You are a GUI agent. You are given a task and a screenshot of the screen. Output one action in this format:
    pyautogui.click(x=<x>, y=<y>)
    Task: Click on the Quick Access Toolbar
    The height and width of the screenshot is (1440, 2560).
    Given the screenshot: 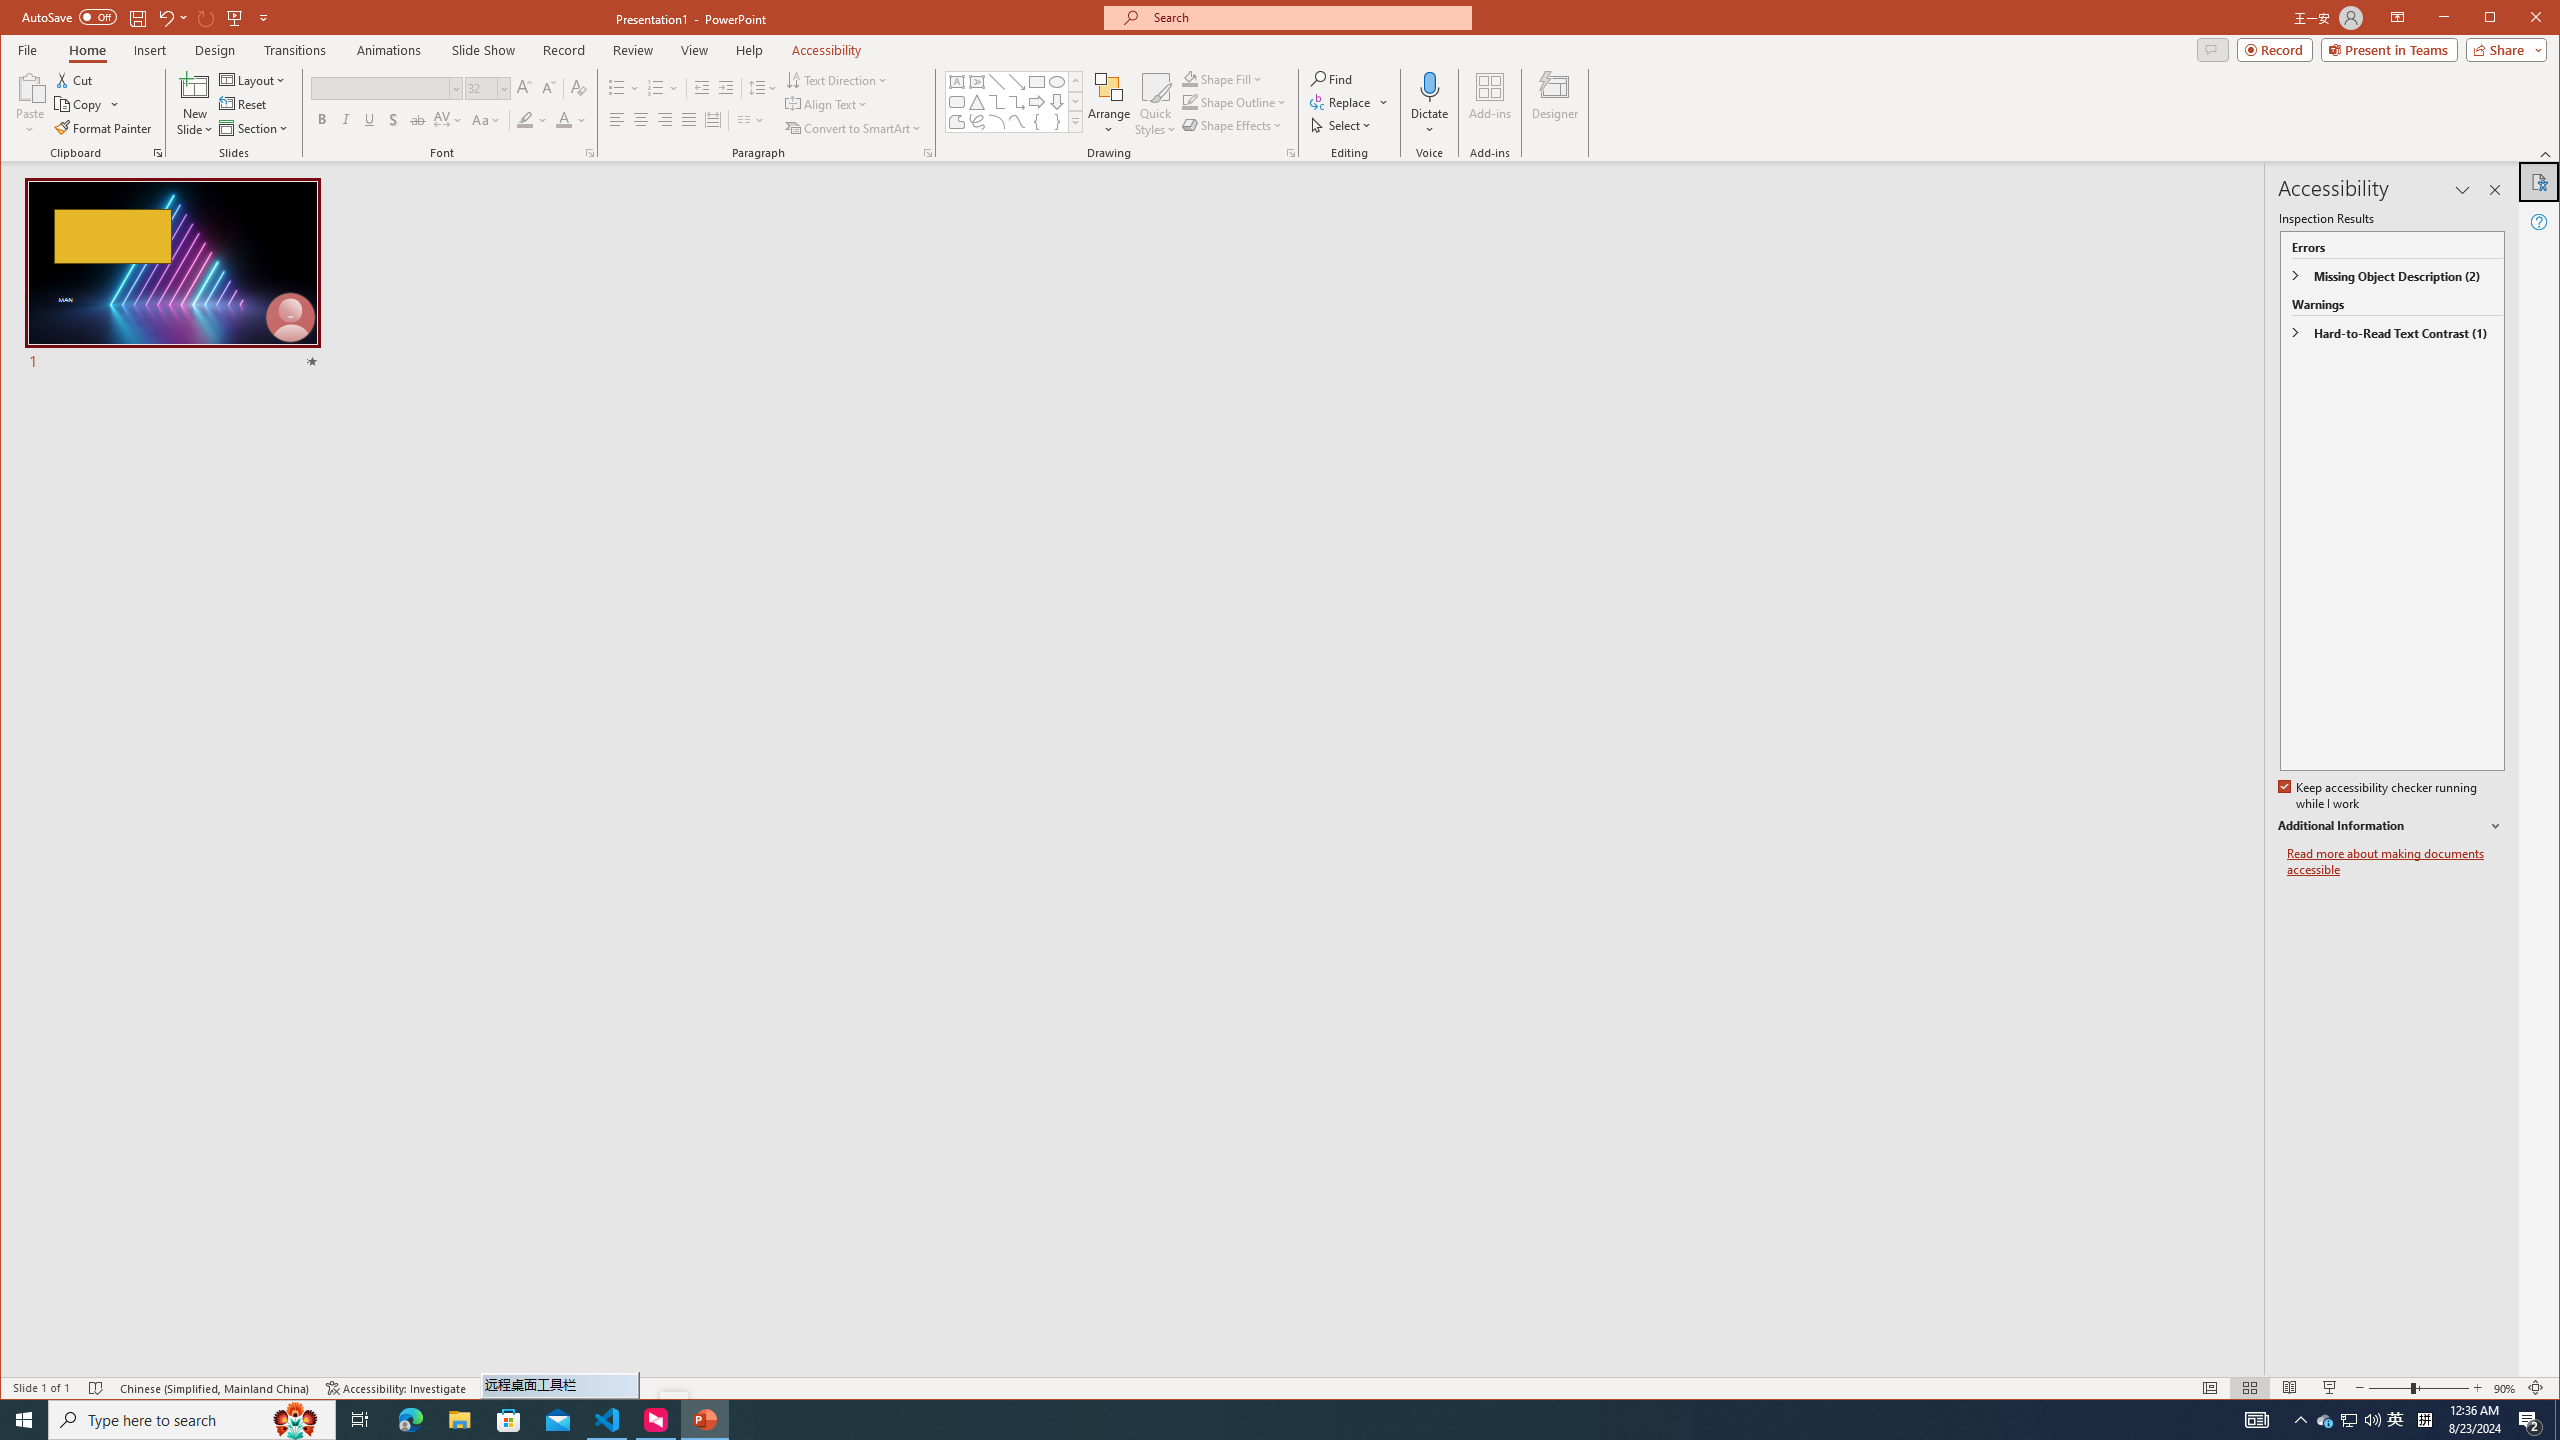 What is the action you would take?
    pyautogui.click(x=147, y=18)
    